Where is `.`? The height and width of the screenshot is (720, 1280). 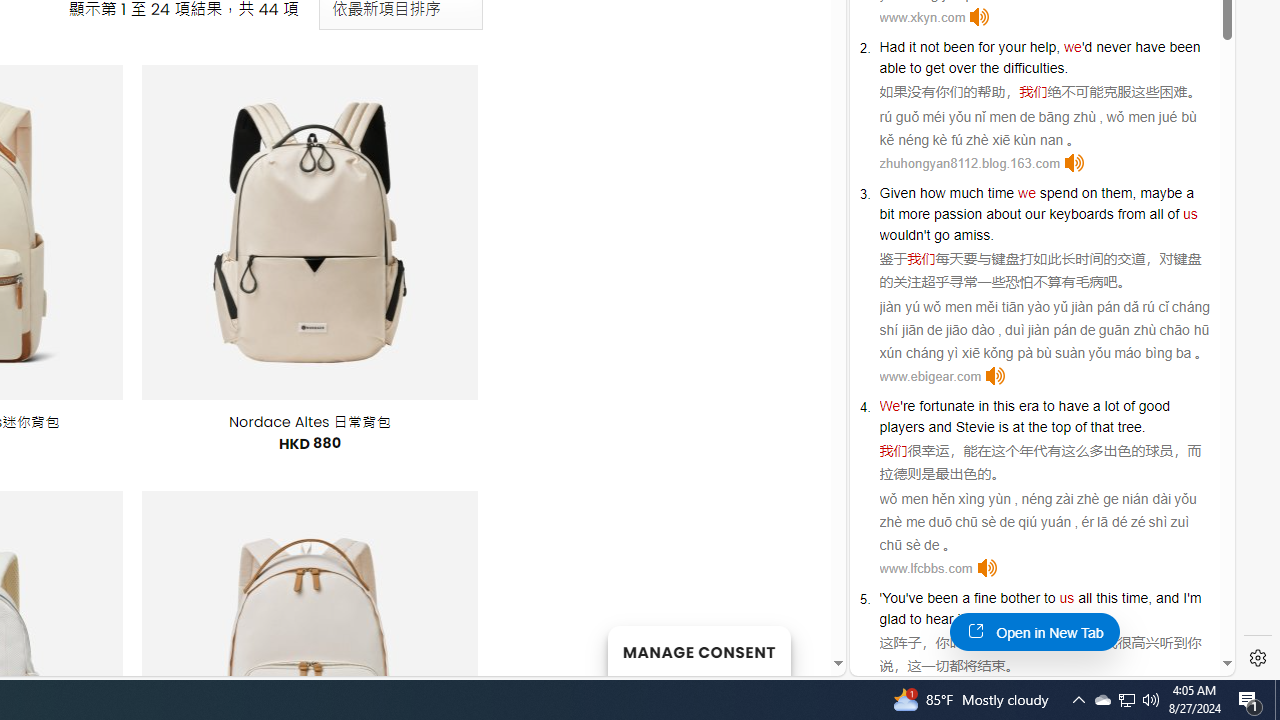
. is located at coordinates (1060, 619).